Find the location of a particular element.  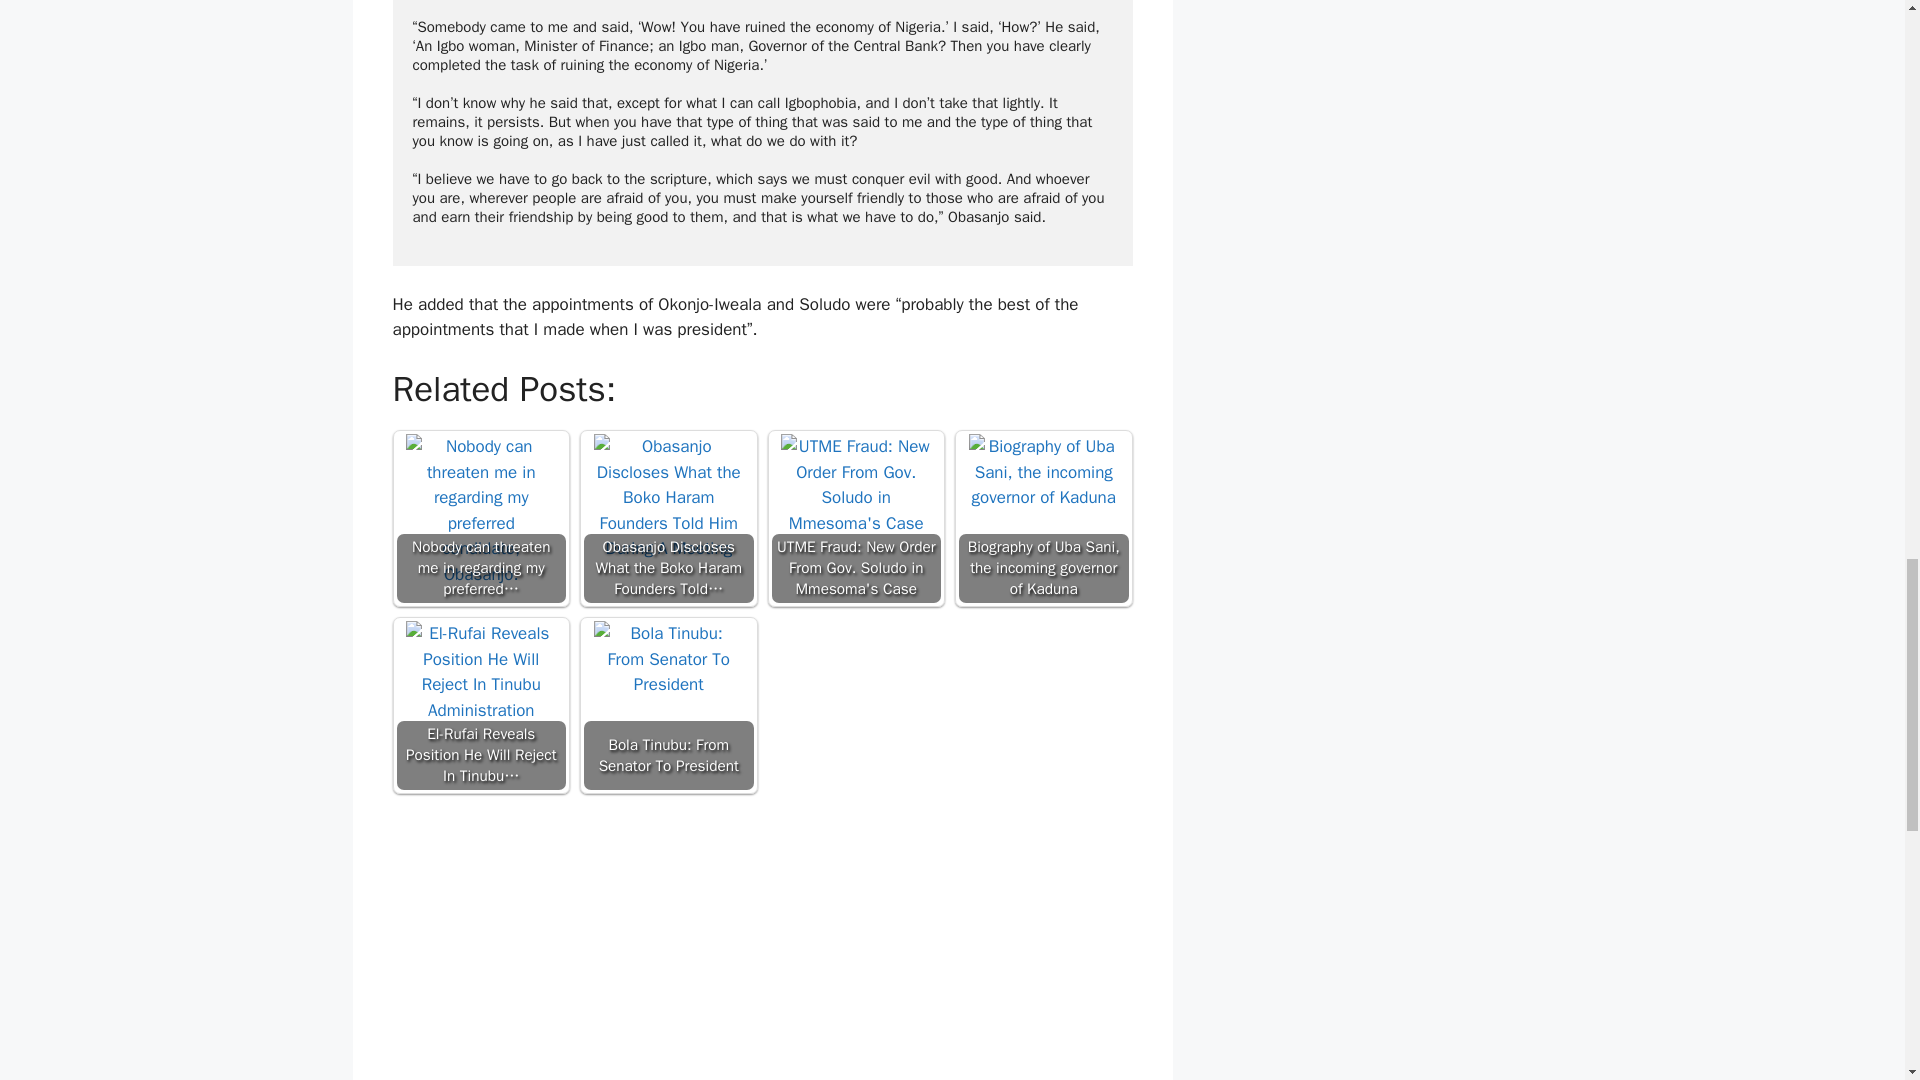

Post Comment is located at coordinates (467, 924).